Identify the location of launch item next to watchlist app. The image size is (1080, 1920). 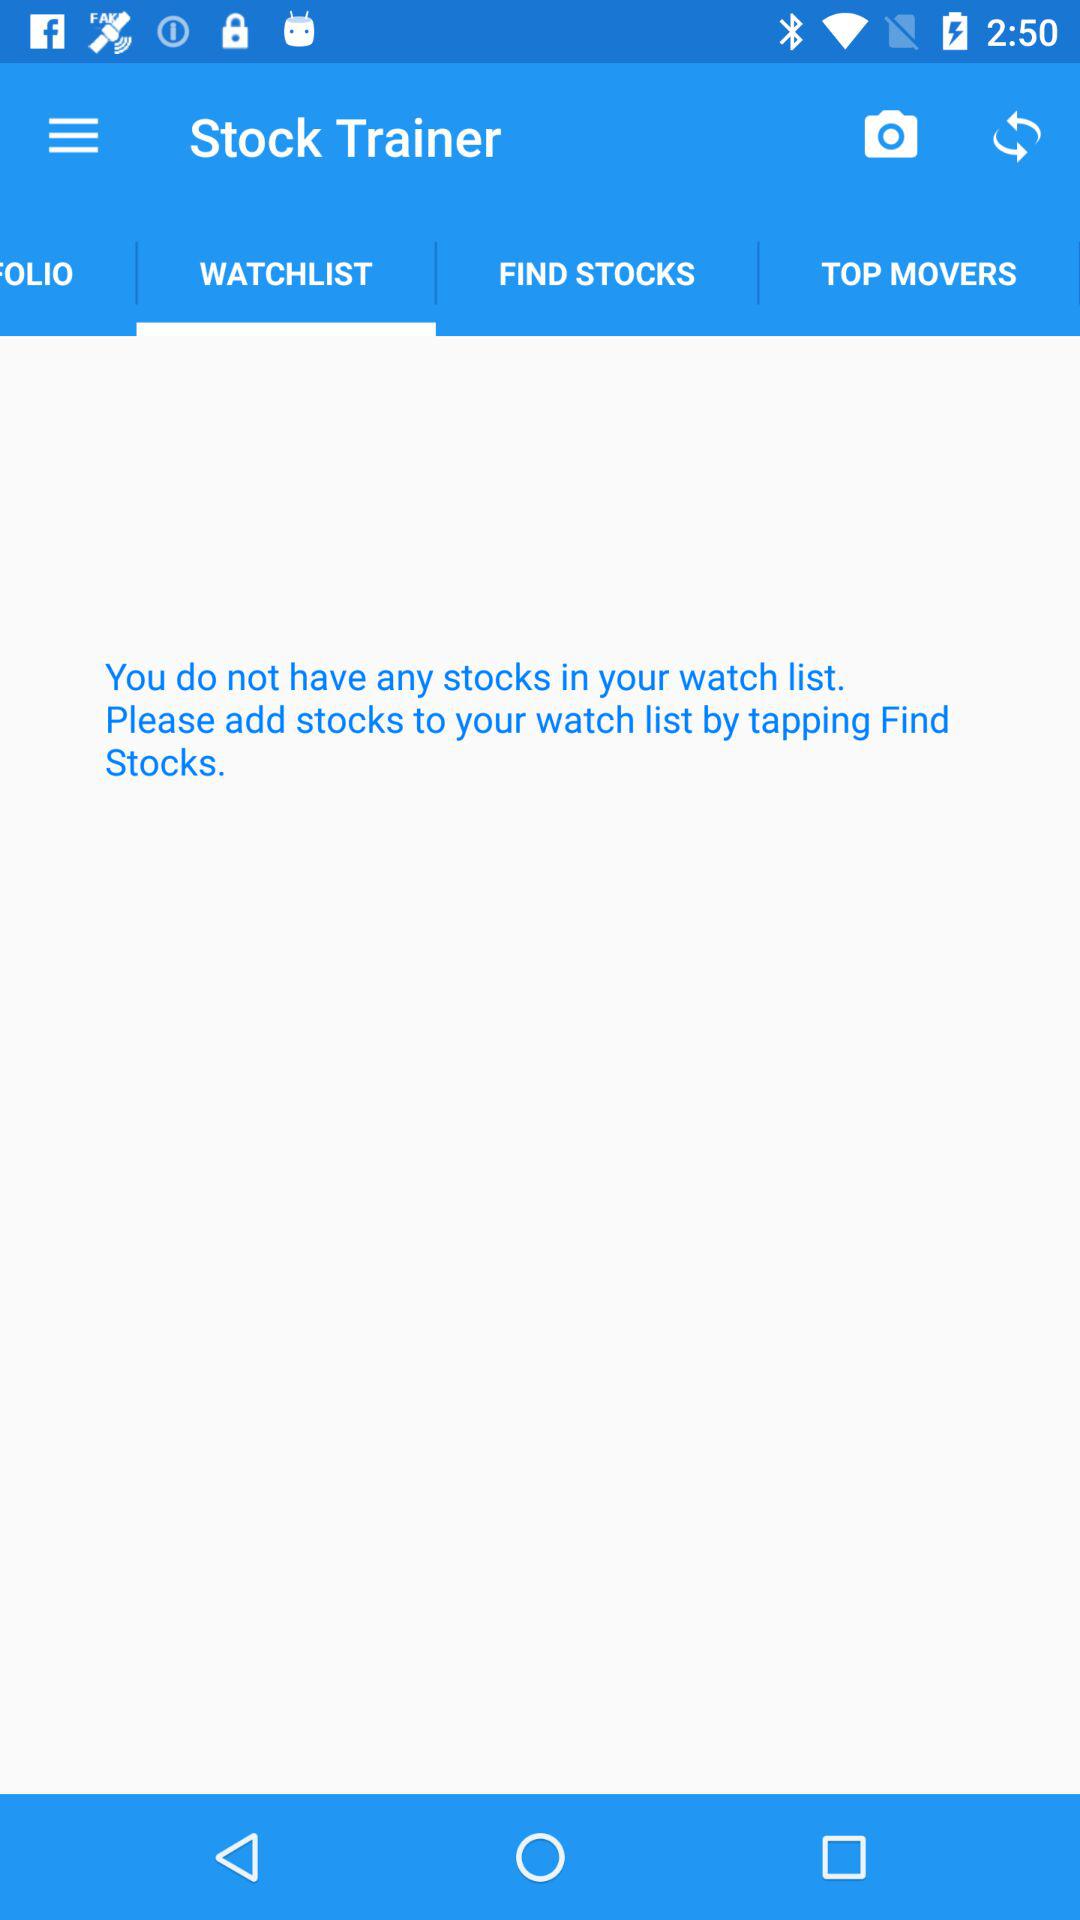
(68, 272).